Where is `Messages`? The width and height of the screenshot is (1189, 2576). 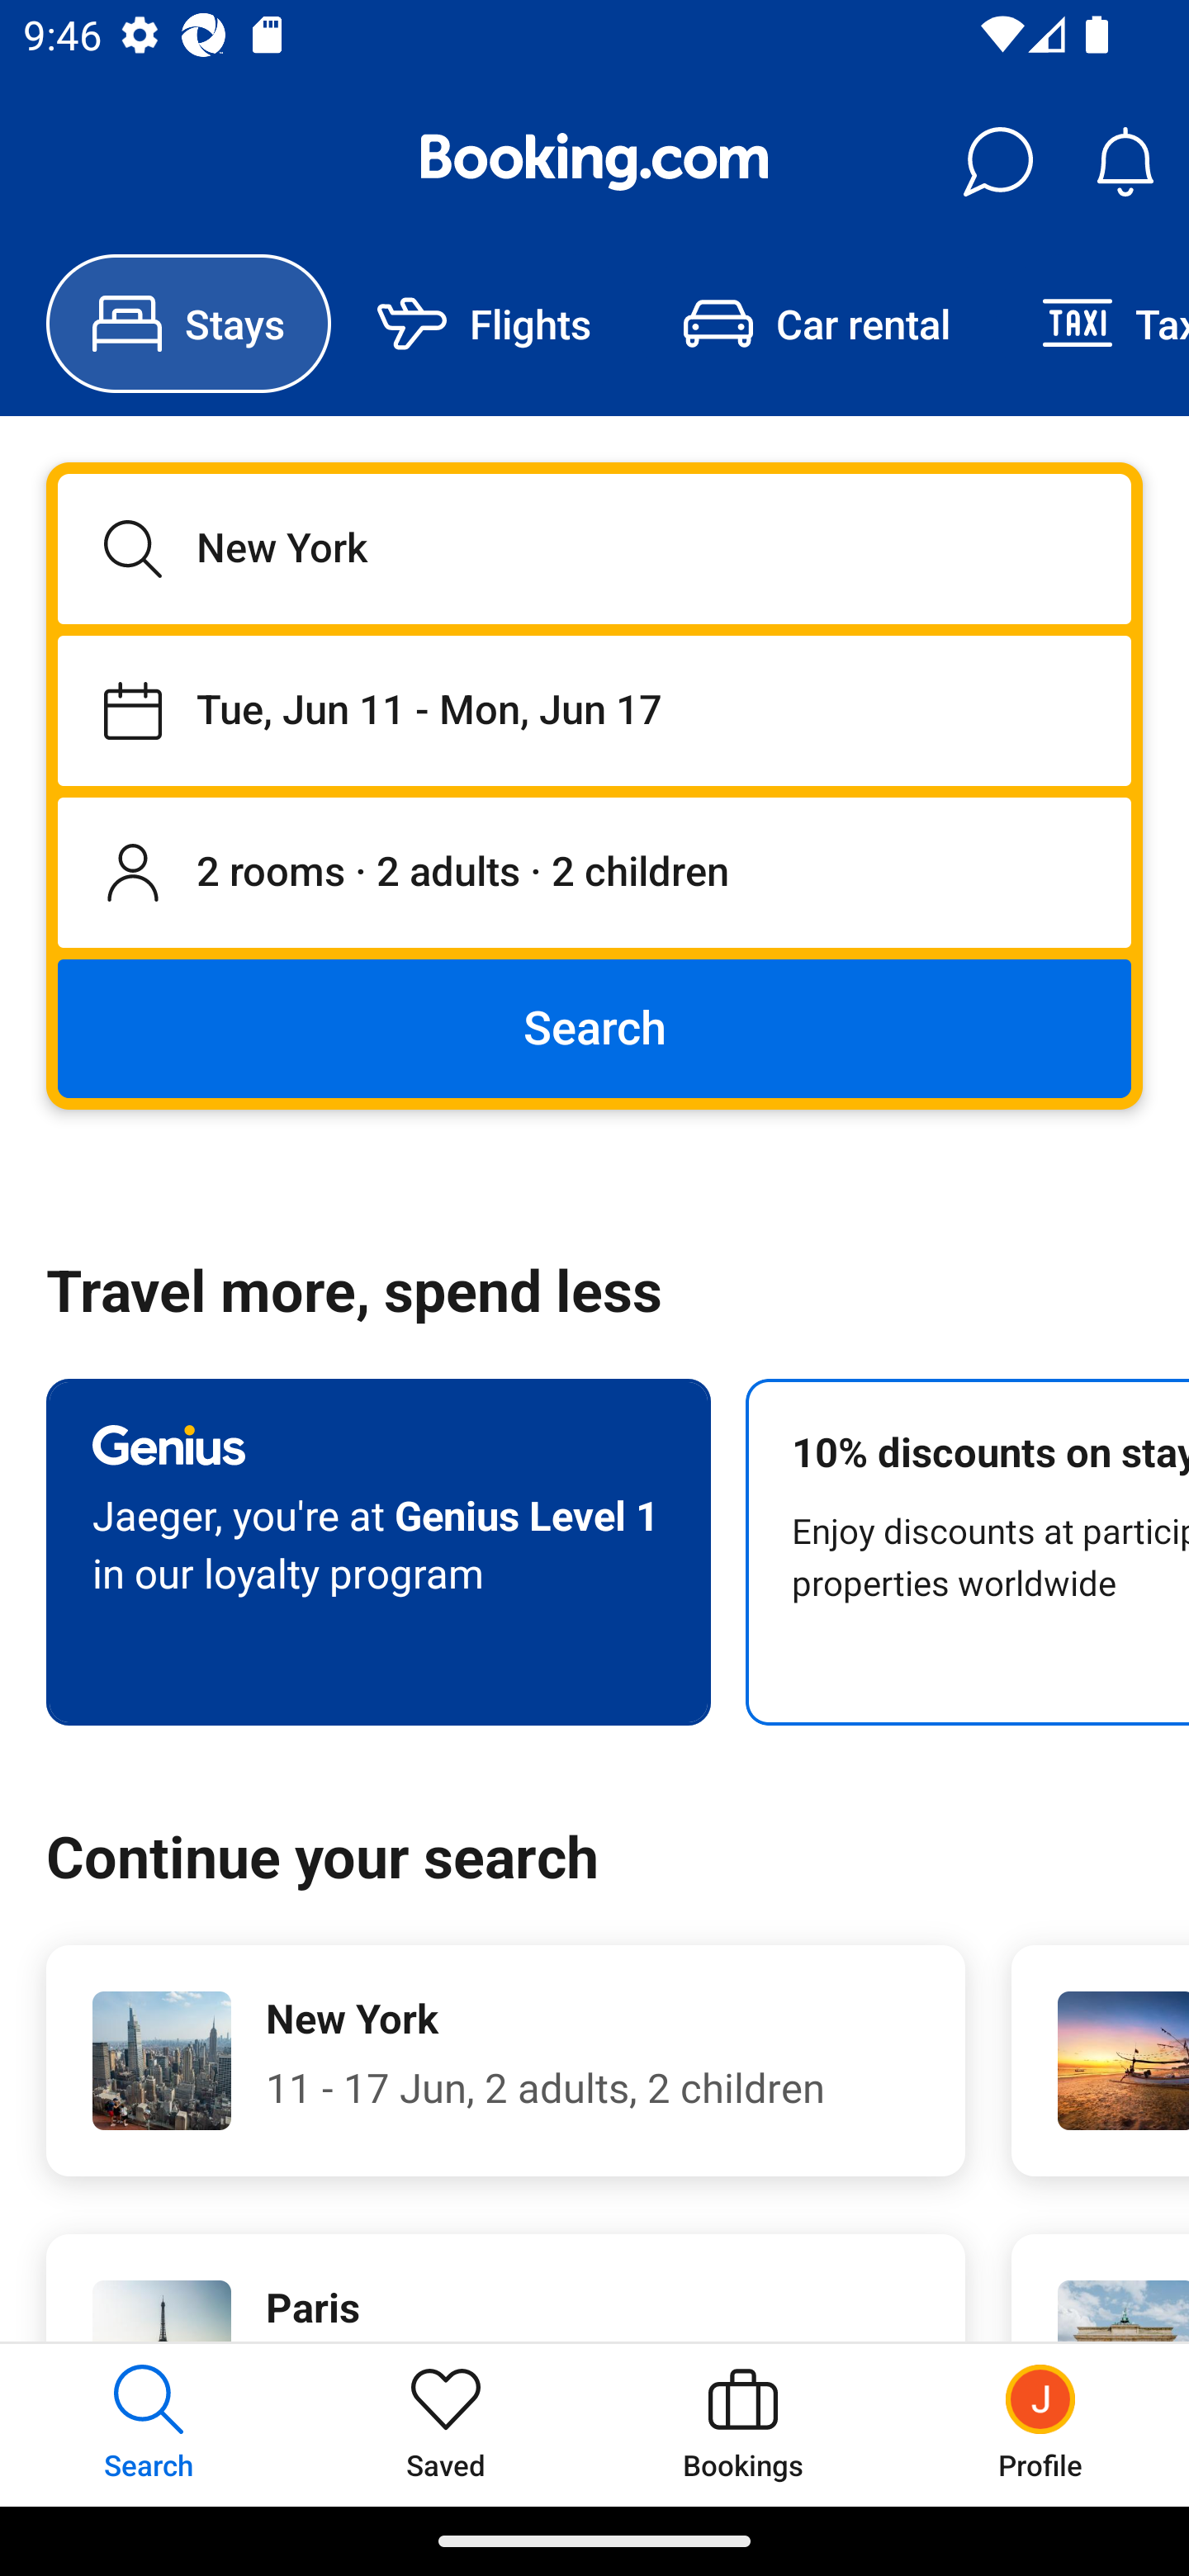
Messages is located at coordinates (997, 162).